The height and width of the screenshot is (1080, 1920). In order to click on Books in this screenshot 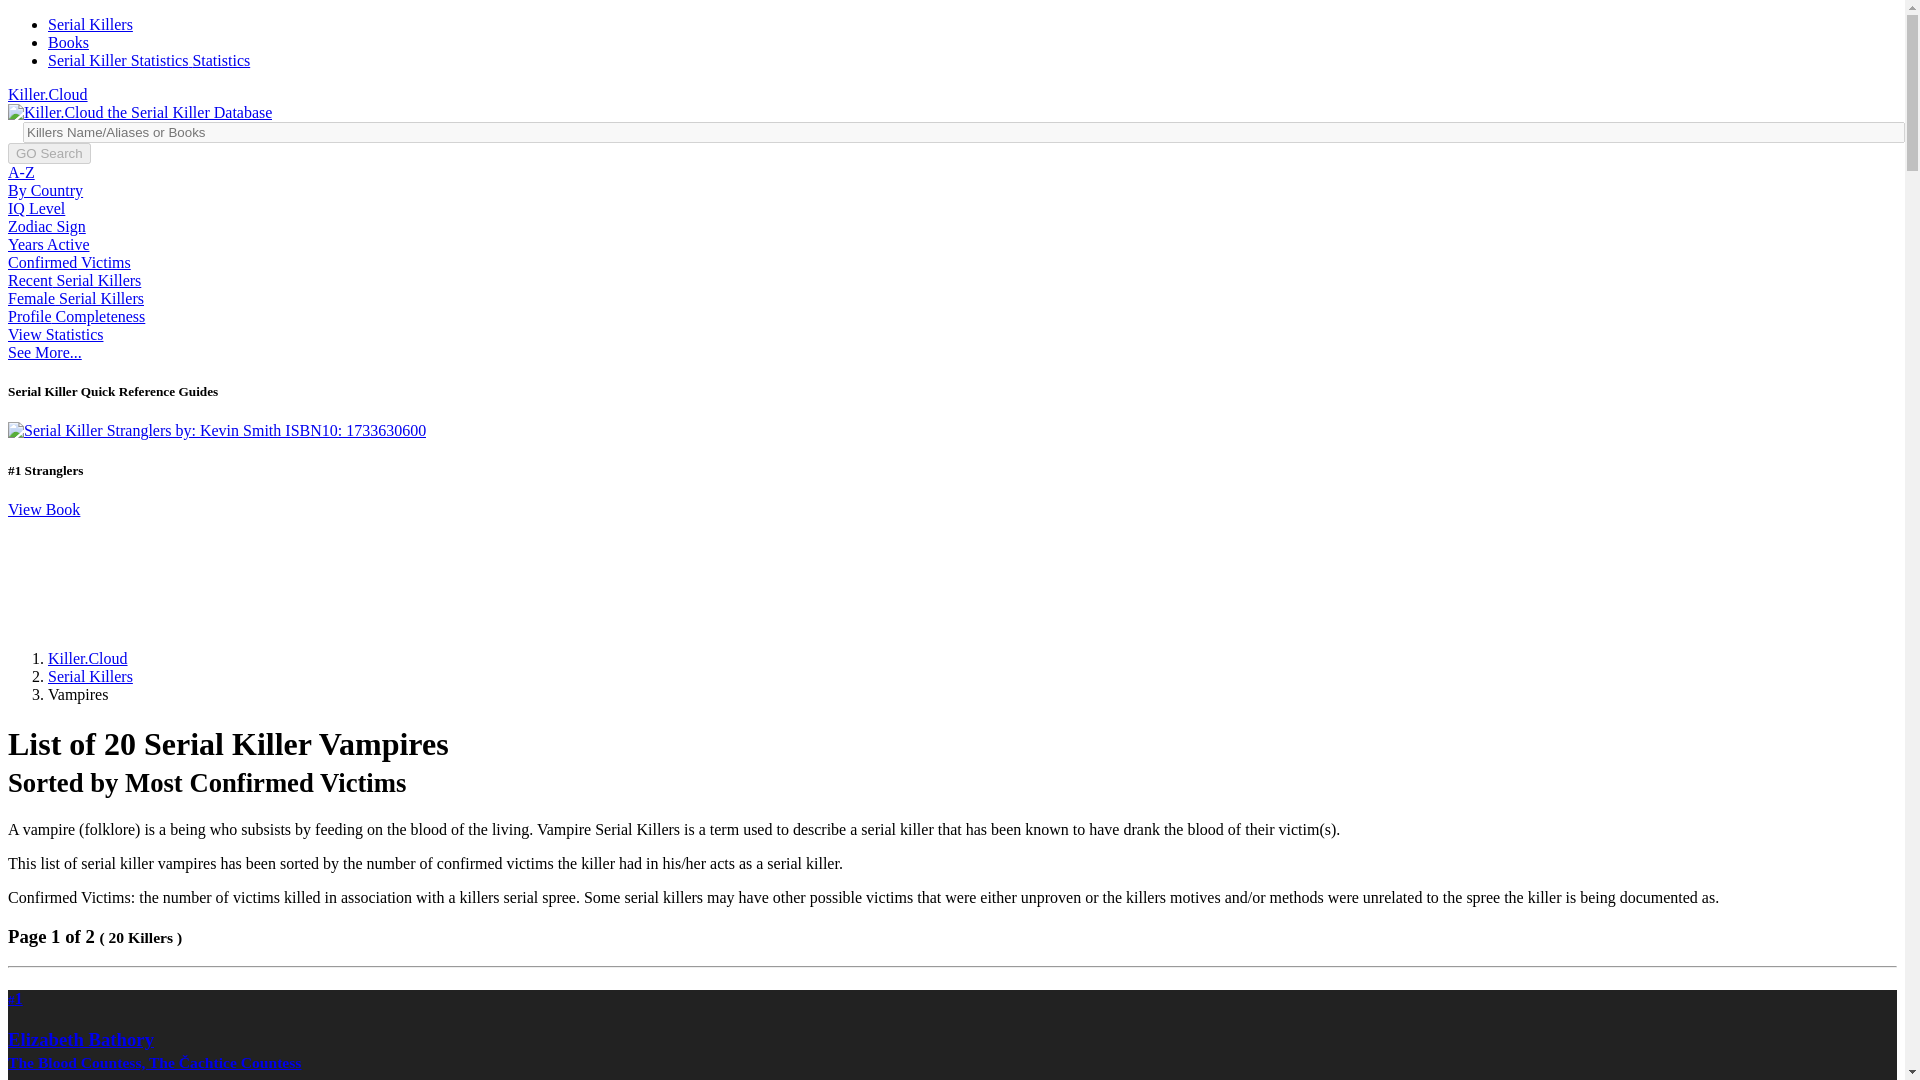, I will do `click(68, 42)`.